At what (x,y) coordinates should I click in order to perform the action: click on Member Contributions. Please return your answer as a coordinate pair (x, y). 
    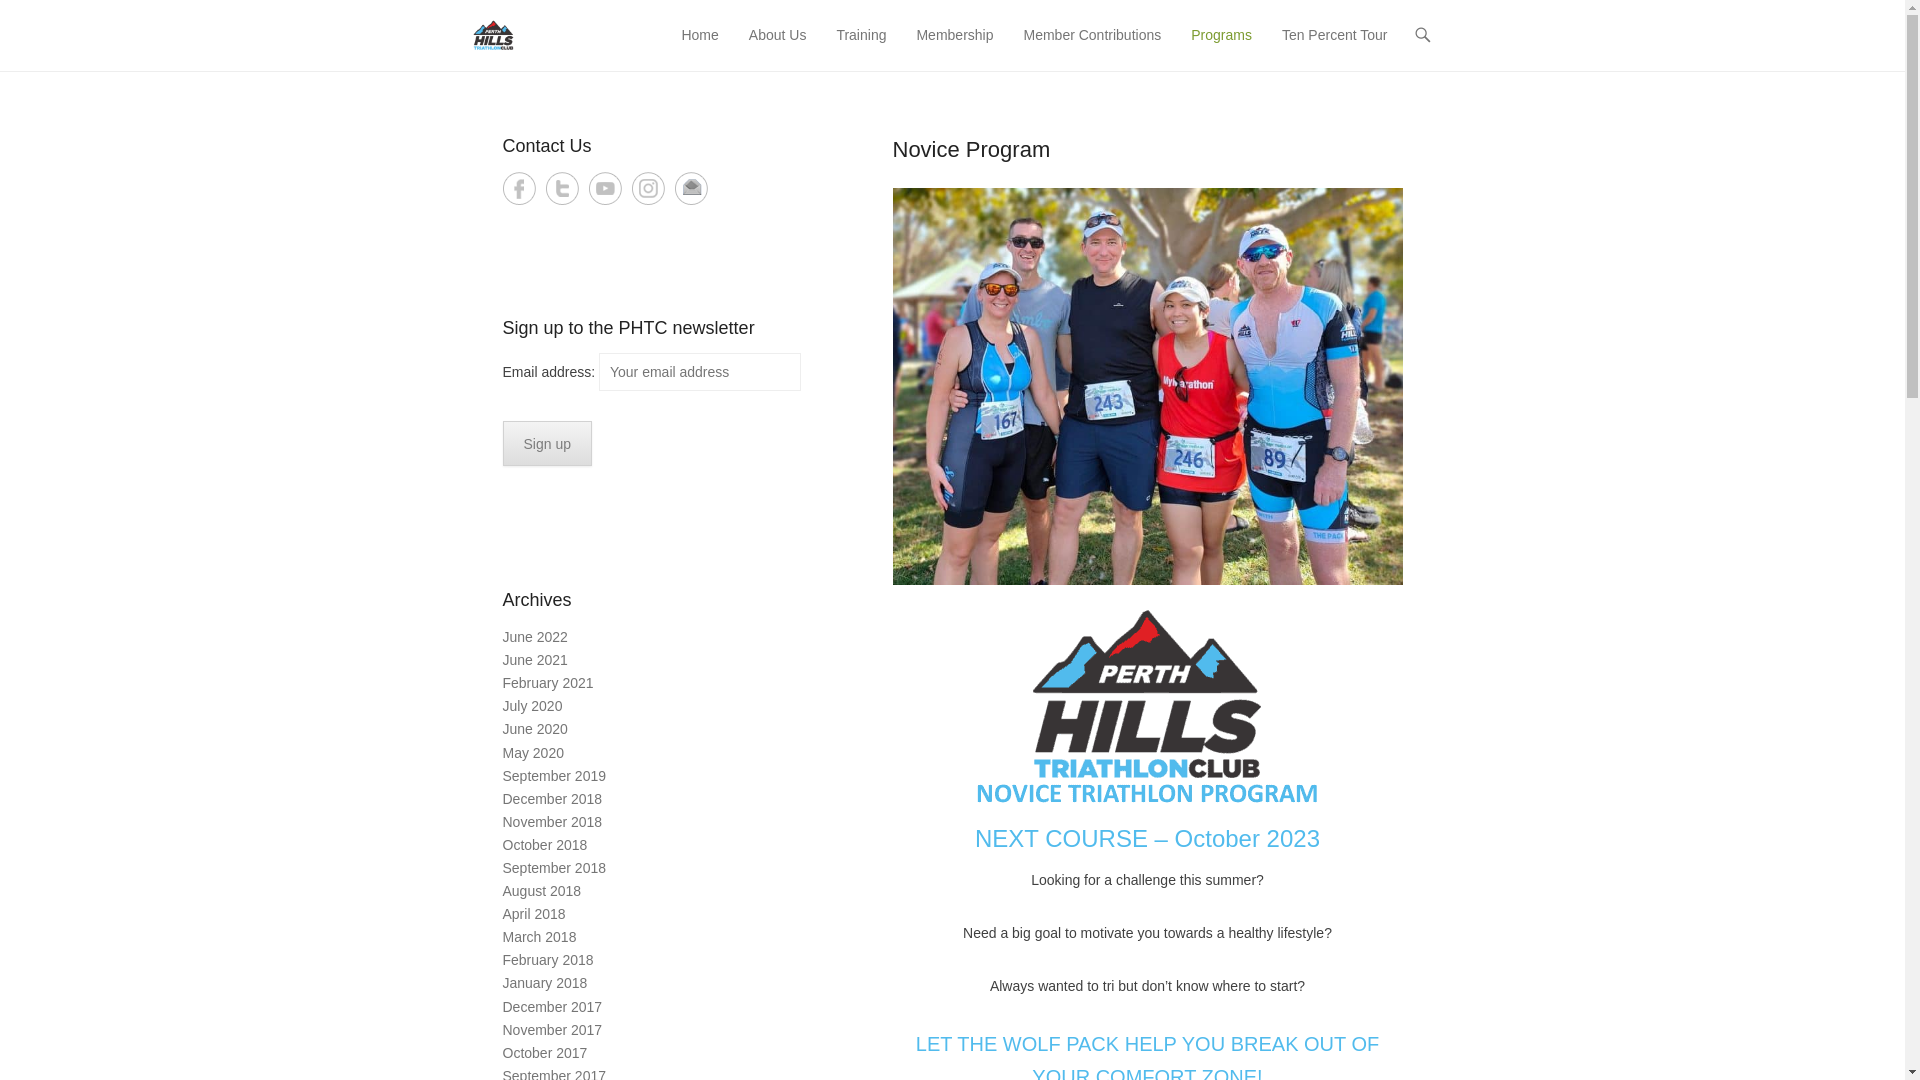
    Looking at the image, I should click on (1092, 48).